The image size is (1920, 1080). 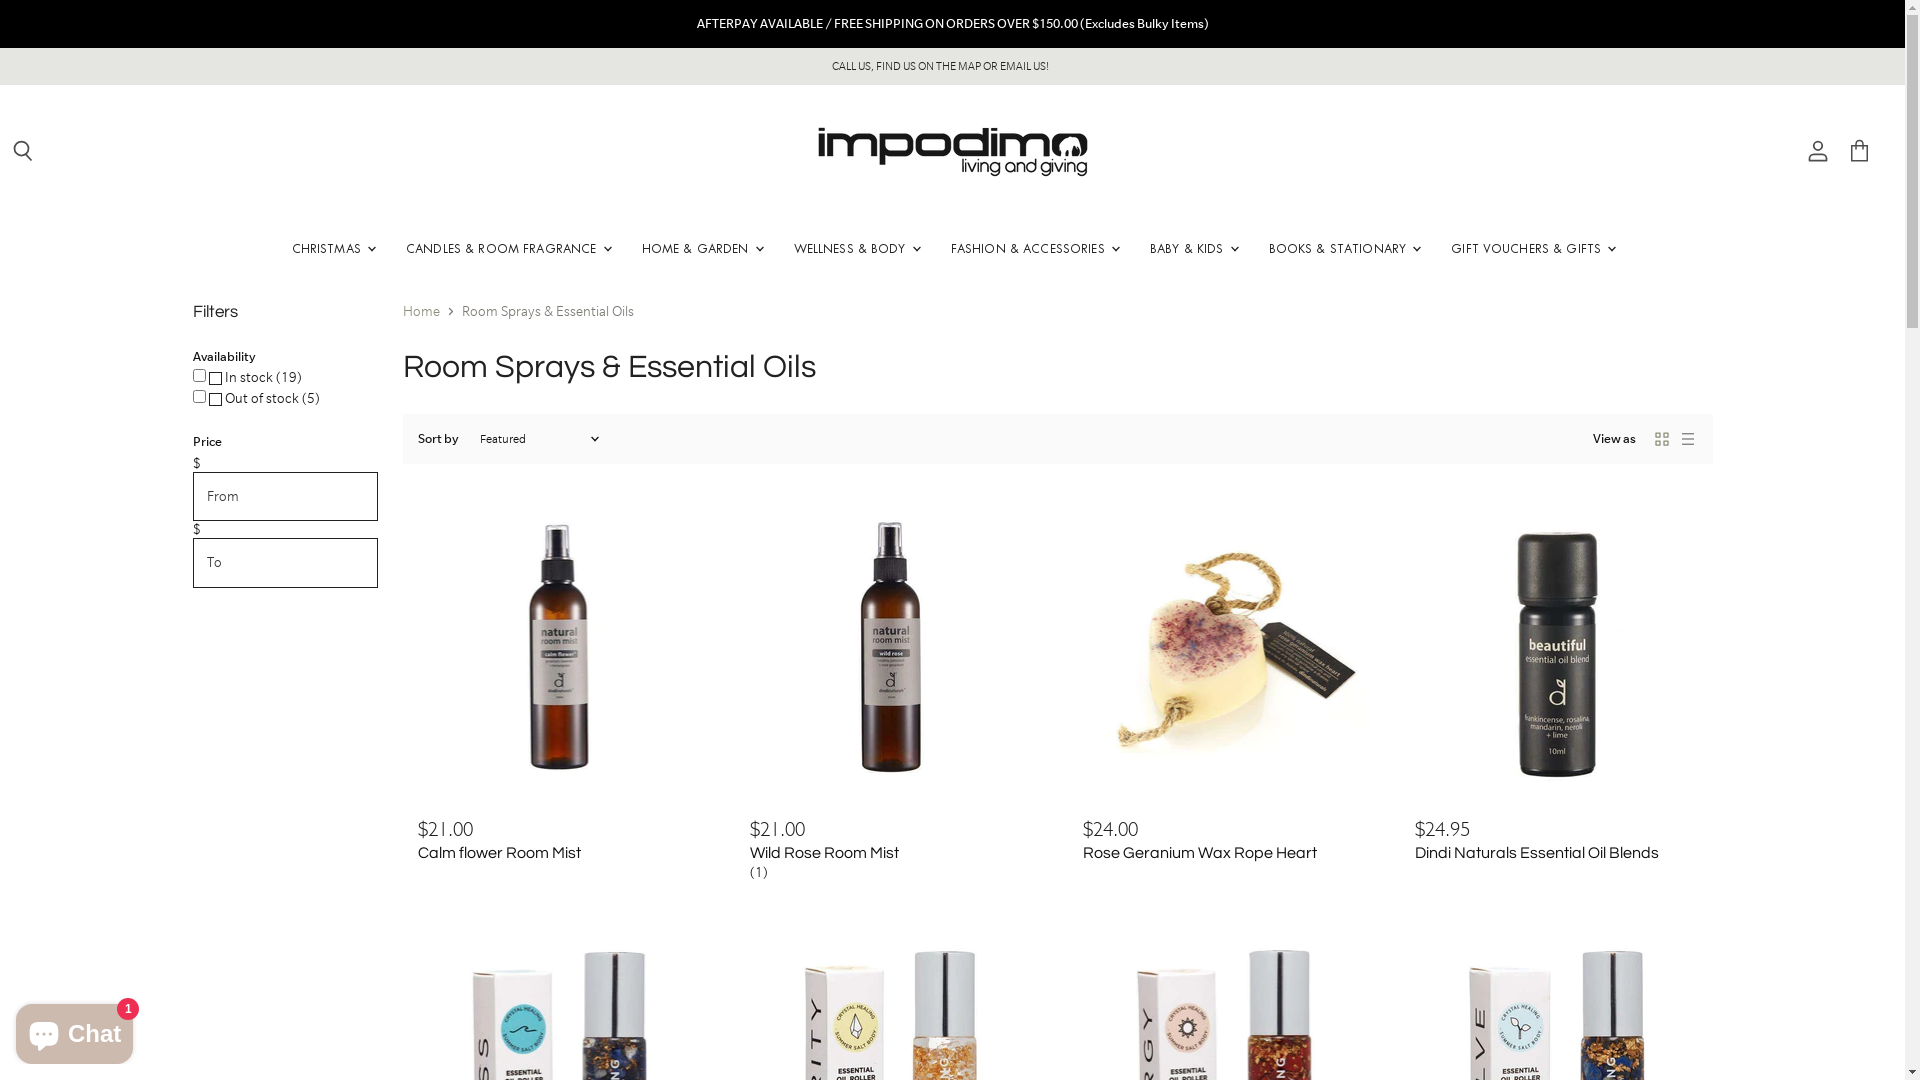 What do you see at coordinates (500, 853) in the screenshot?
I see `Calm flower Room Mist` at bounding box center [500, 853].